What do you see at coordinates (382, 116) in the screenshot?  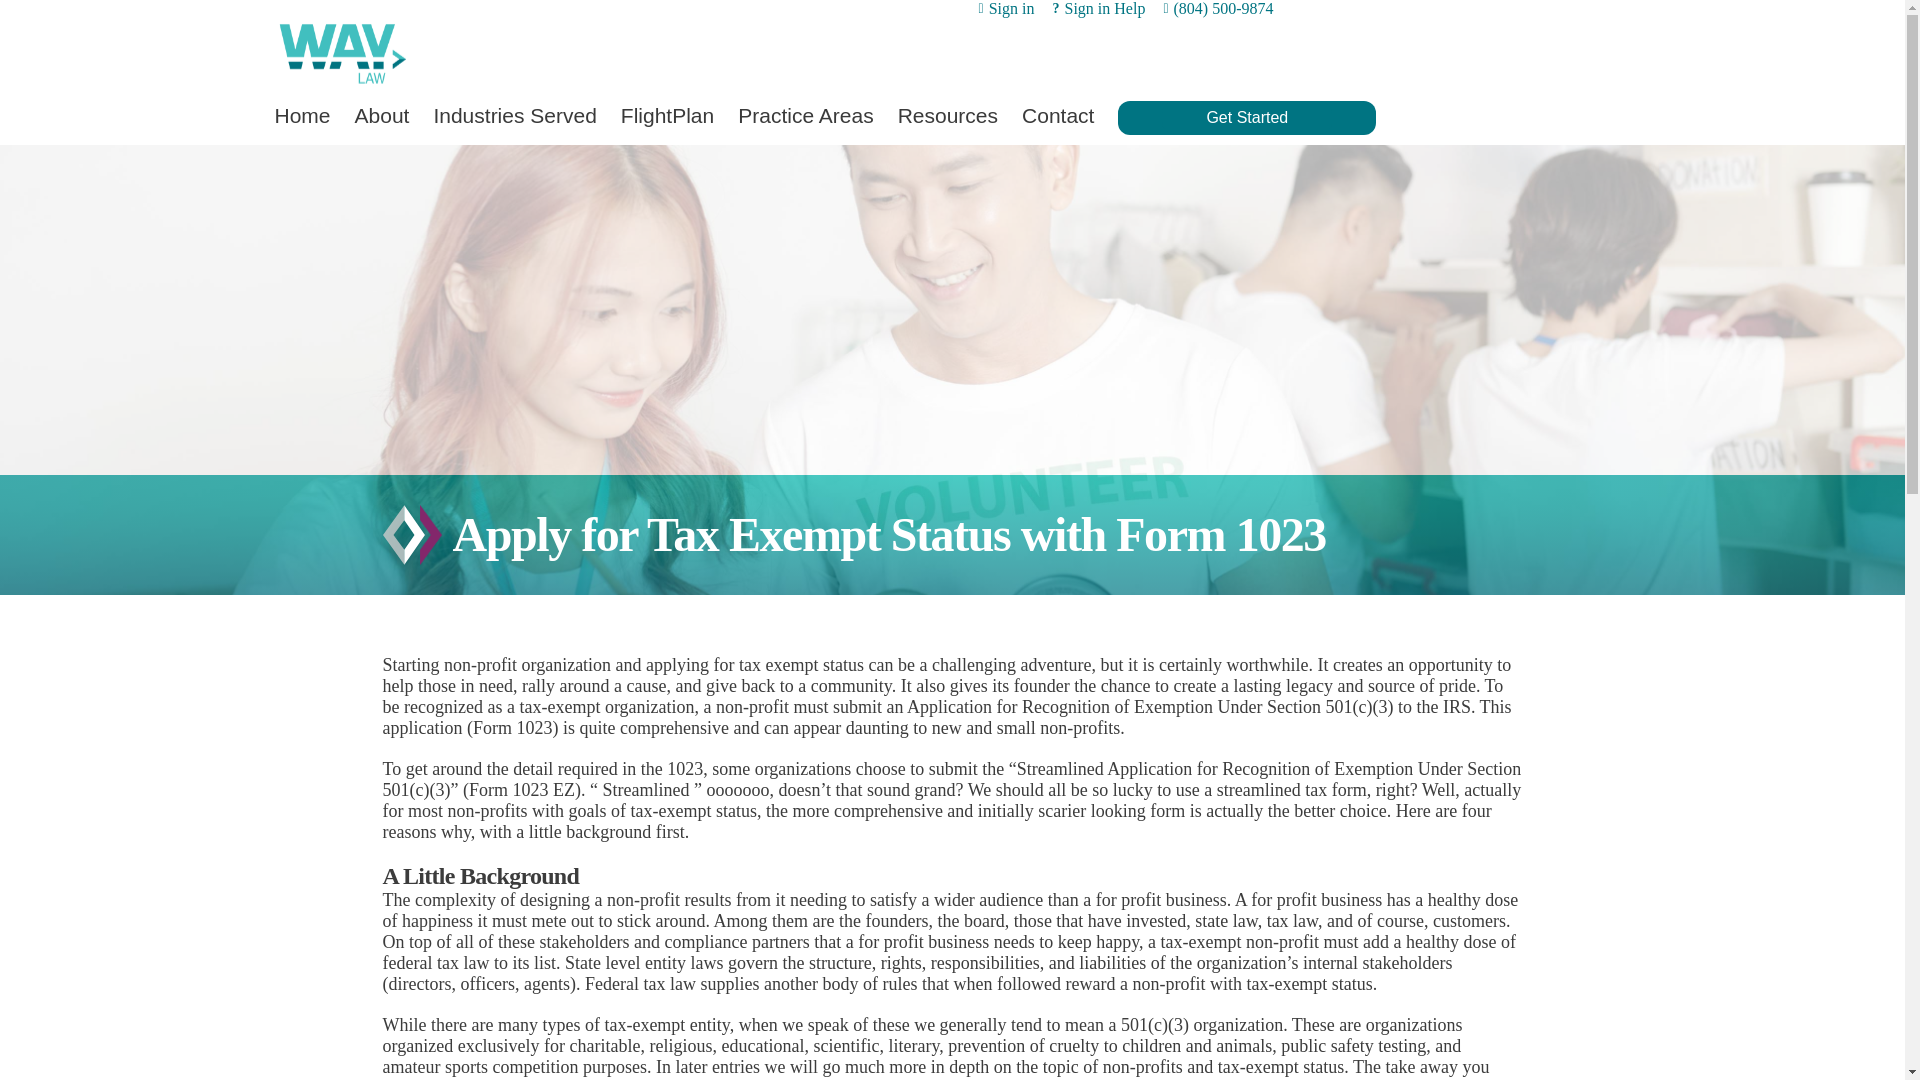 I see `About` at bounding box center [382, 116].